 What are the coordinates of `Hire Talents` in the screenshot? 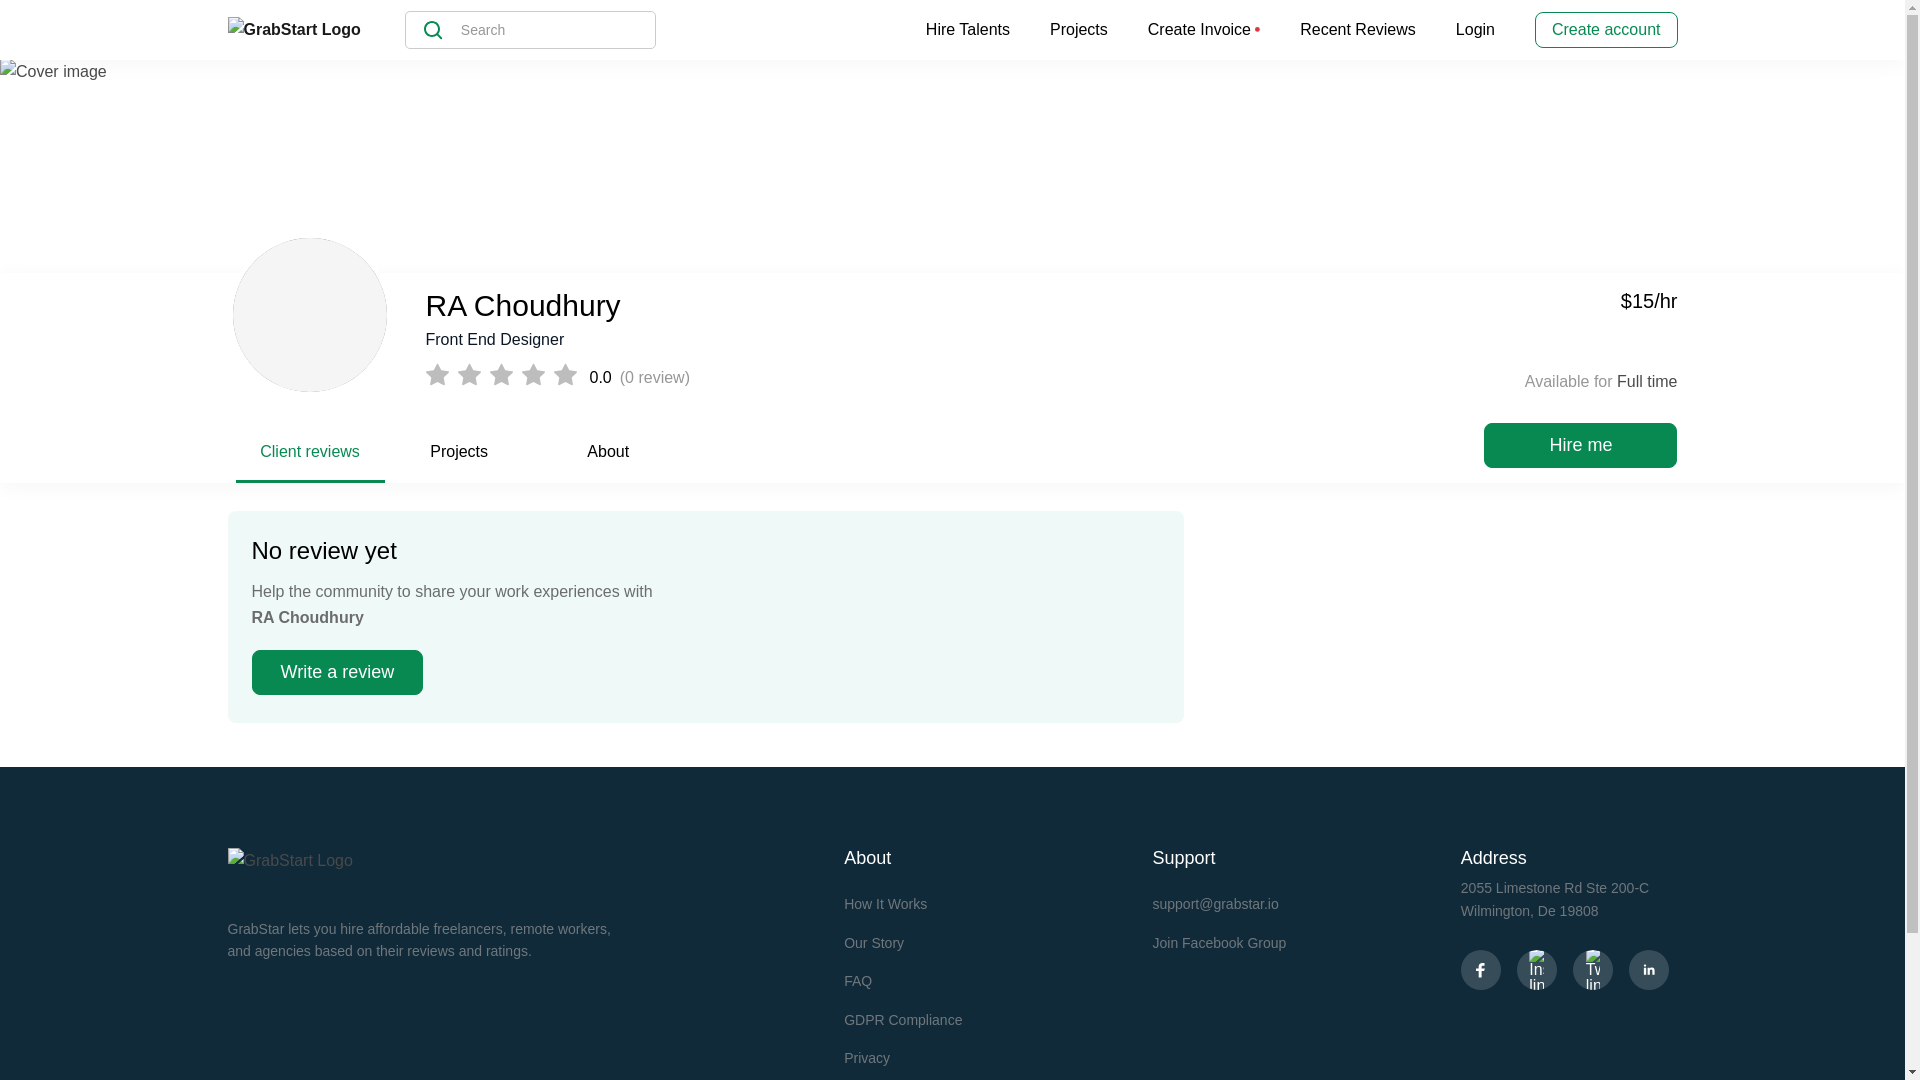 It's located at (967, 30).